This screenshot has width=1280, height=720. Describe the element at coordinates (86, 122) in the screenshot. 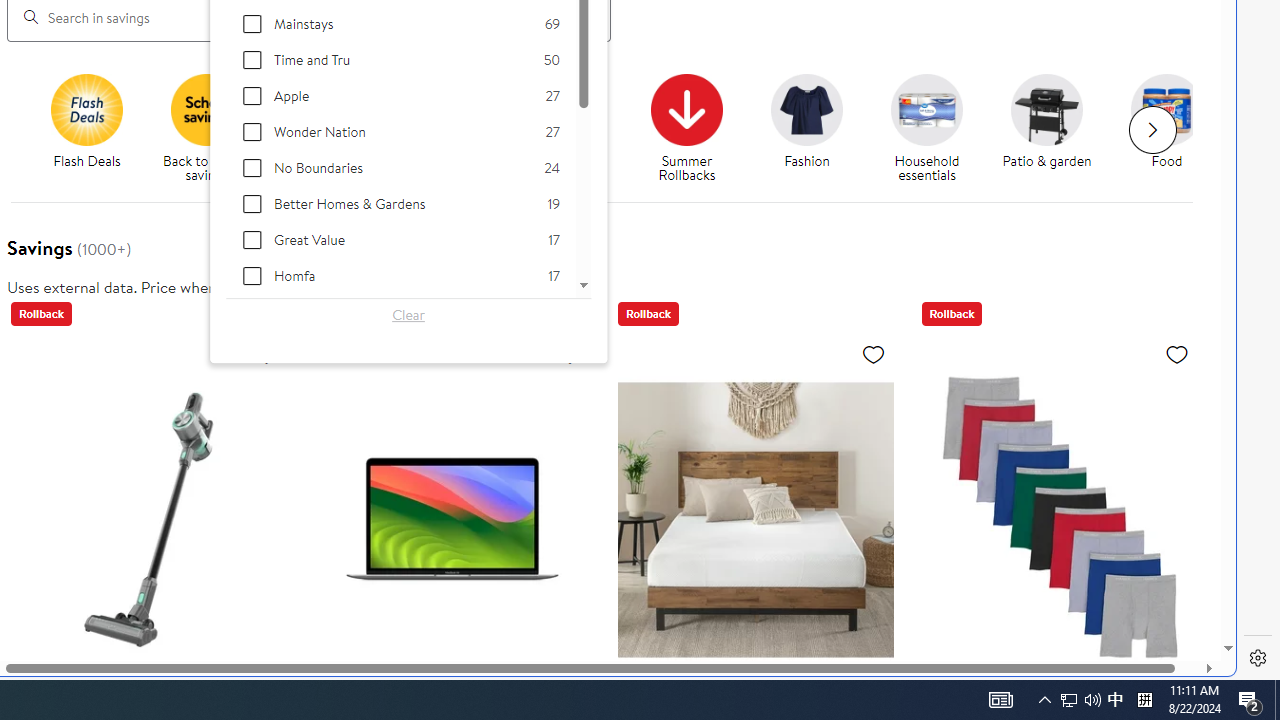

I see `Flash deals Flash Deals` at that location.